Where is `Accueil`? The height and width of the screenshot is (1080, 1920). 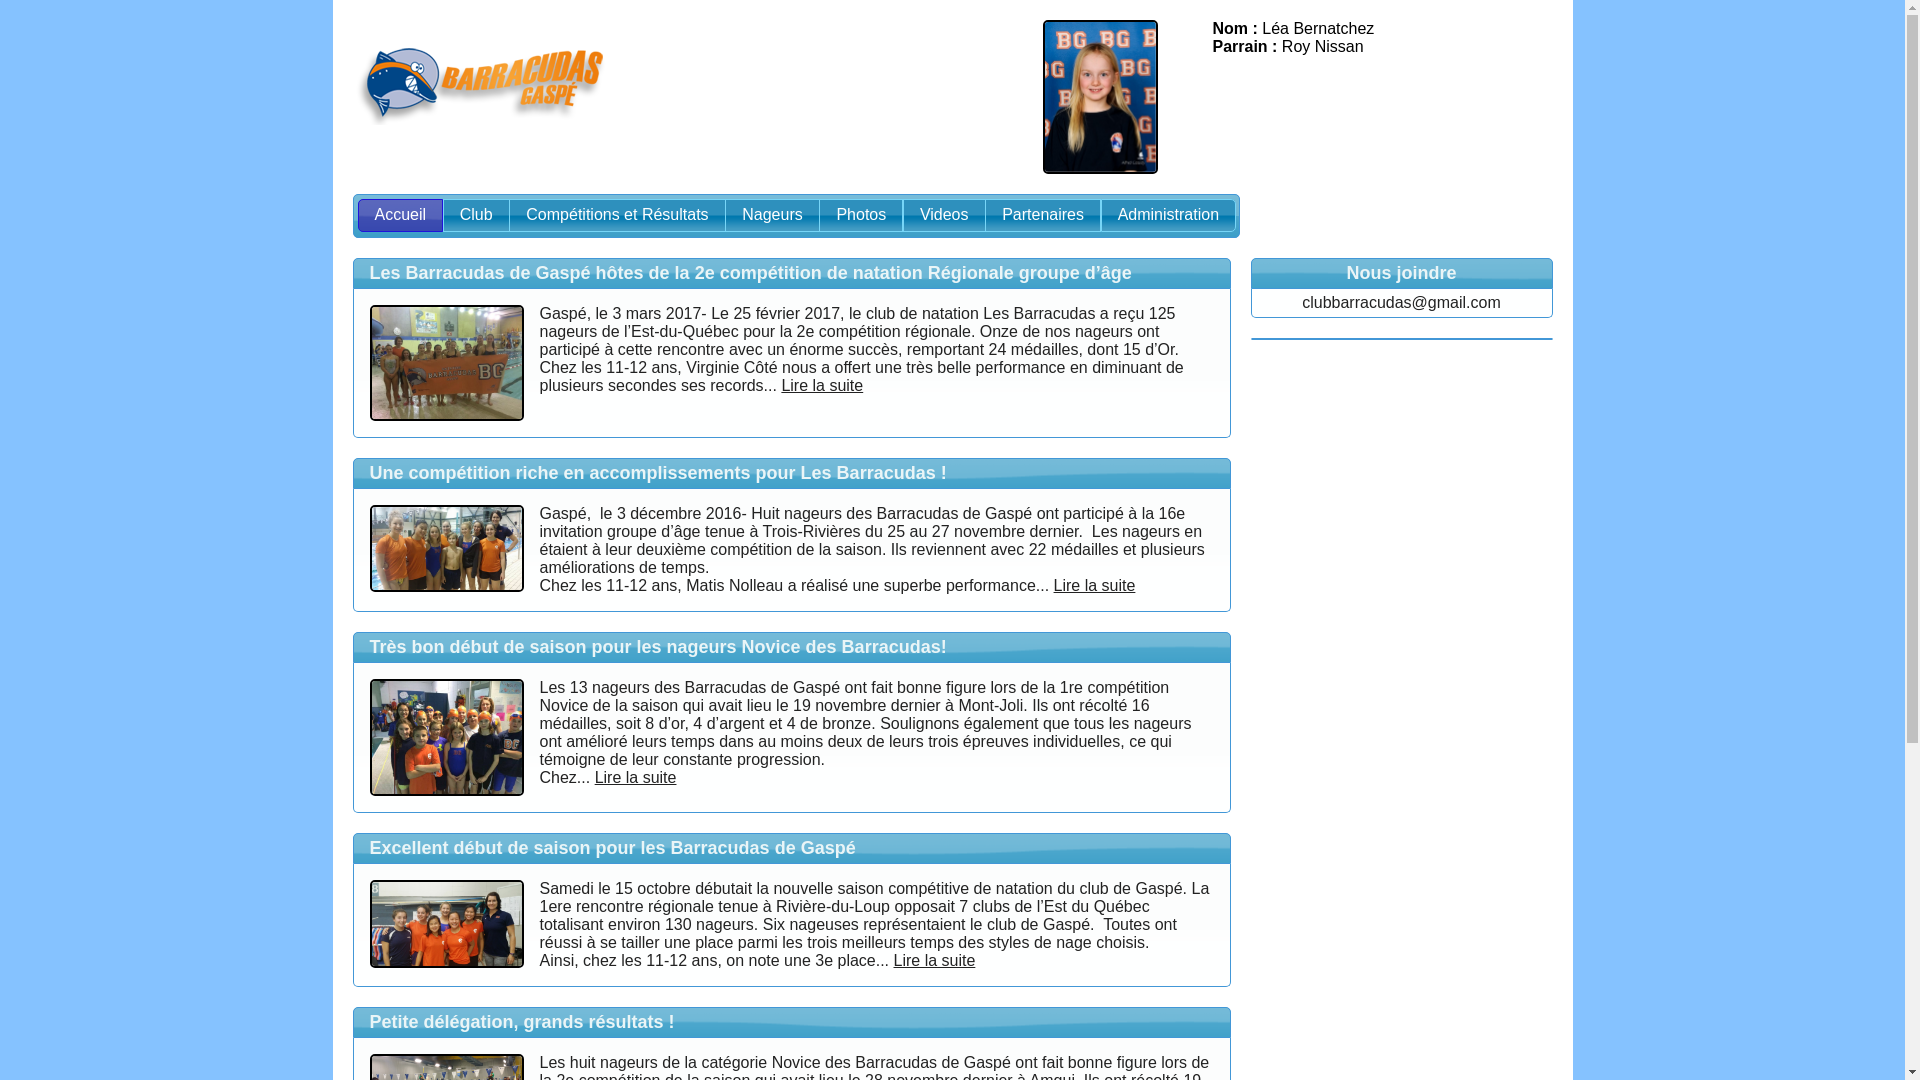 Accueil is located at coordinates (401, 216).